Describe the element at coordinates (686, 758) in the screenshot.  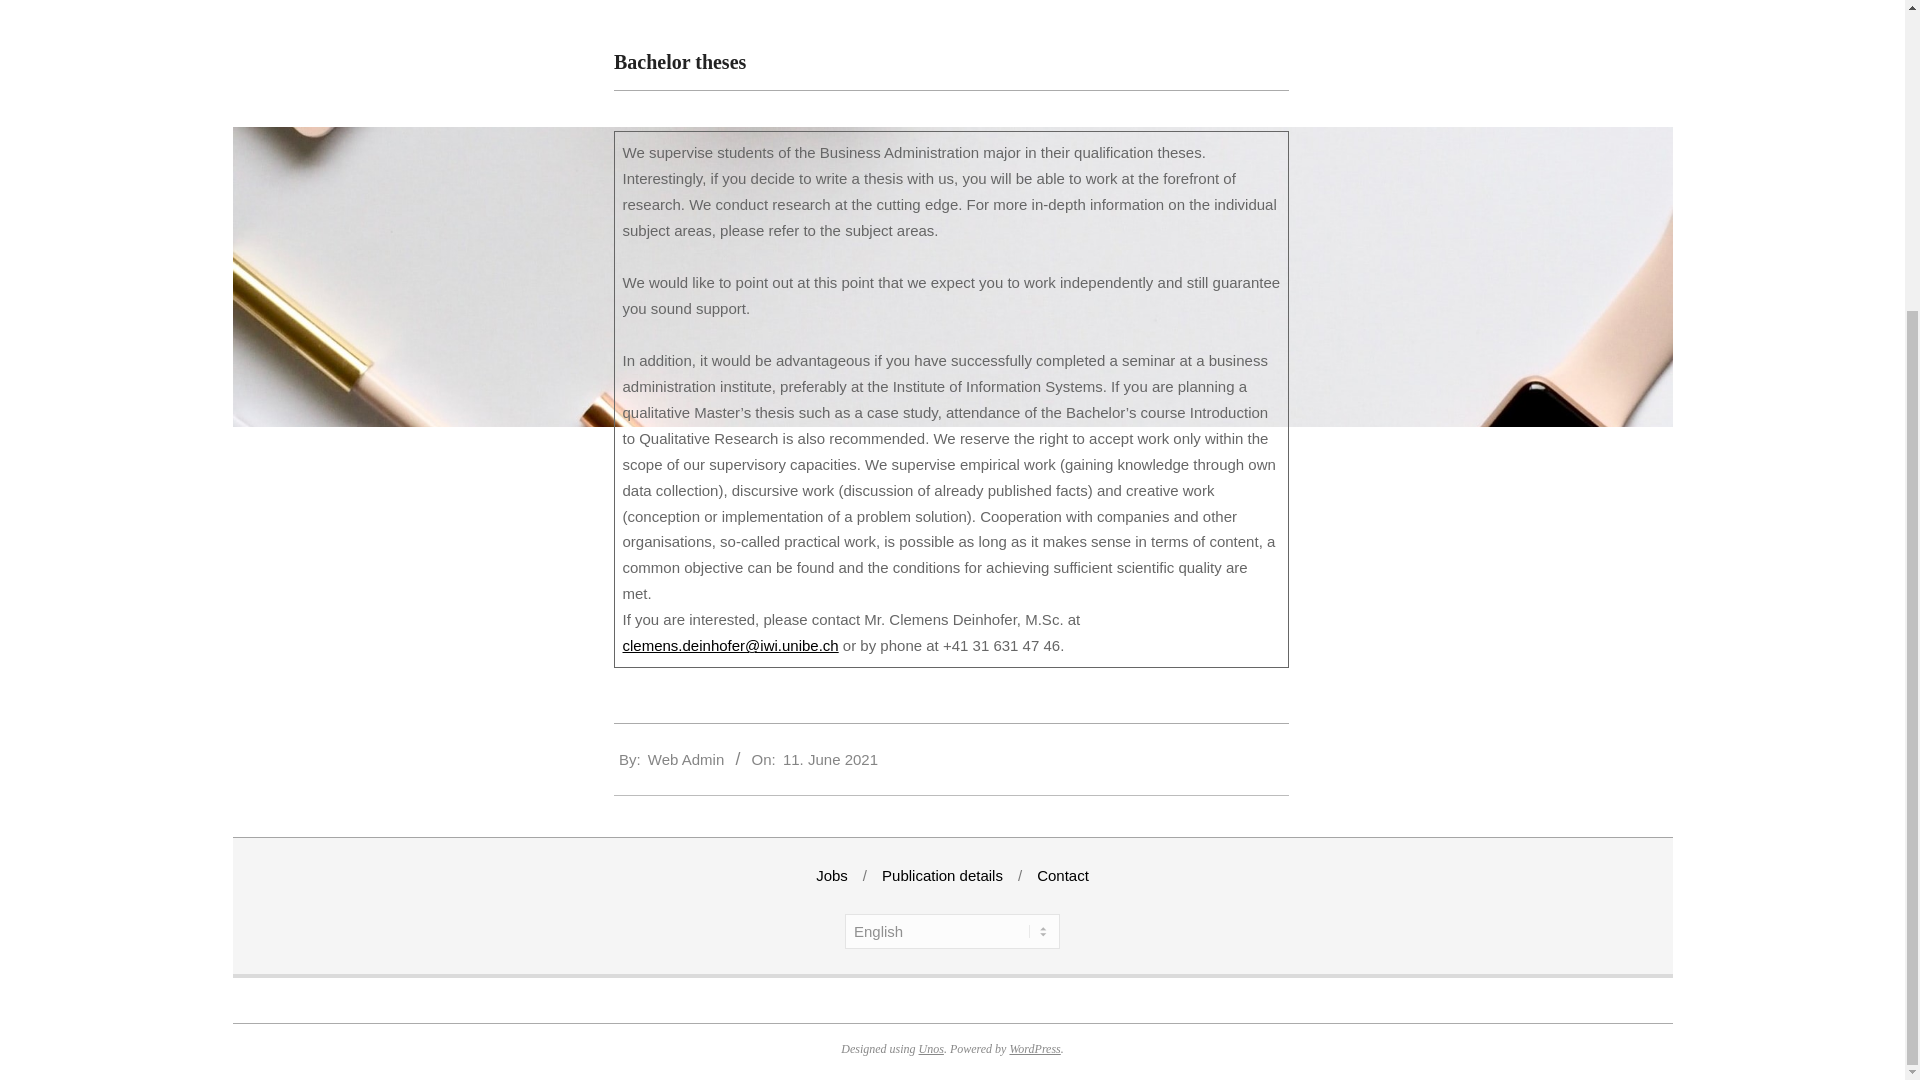
I see `Posts by Web Admin` at that location.